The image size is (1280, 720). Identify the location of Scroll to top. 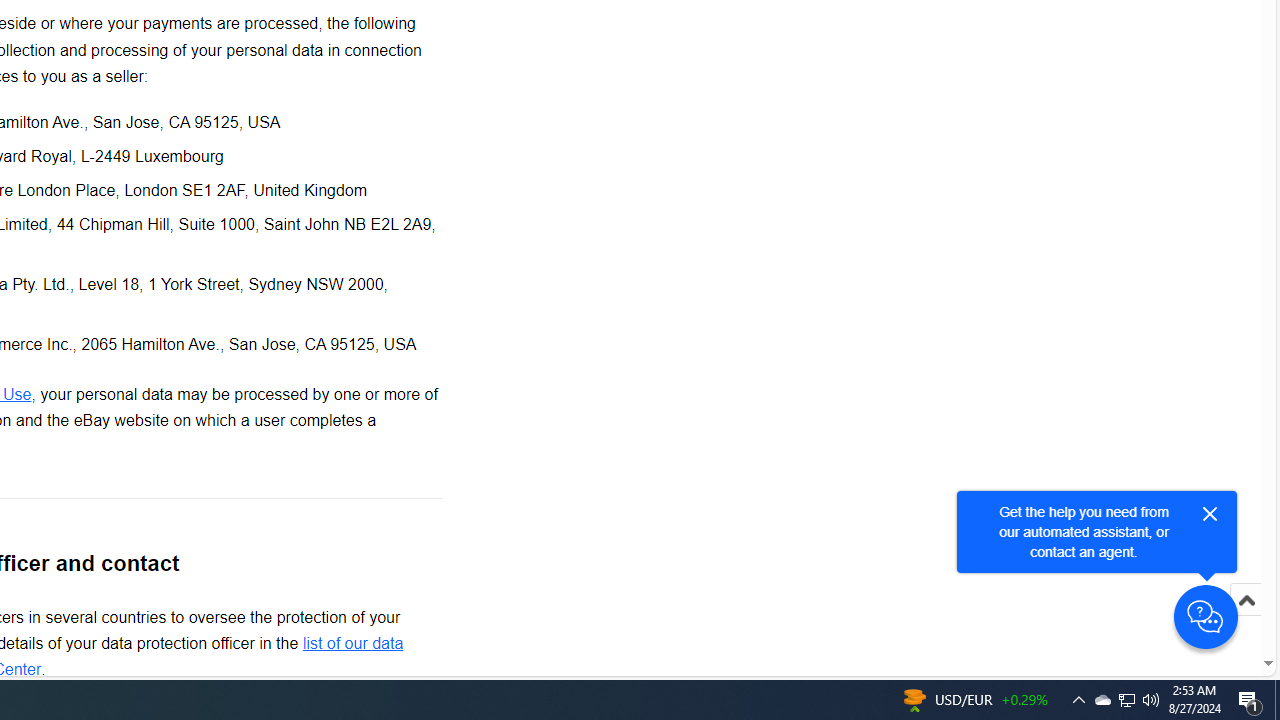
(1246, 620).